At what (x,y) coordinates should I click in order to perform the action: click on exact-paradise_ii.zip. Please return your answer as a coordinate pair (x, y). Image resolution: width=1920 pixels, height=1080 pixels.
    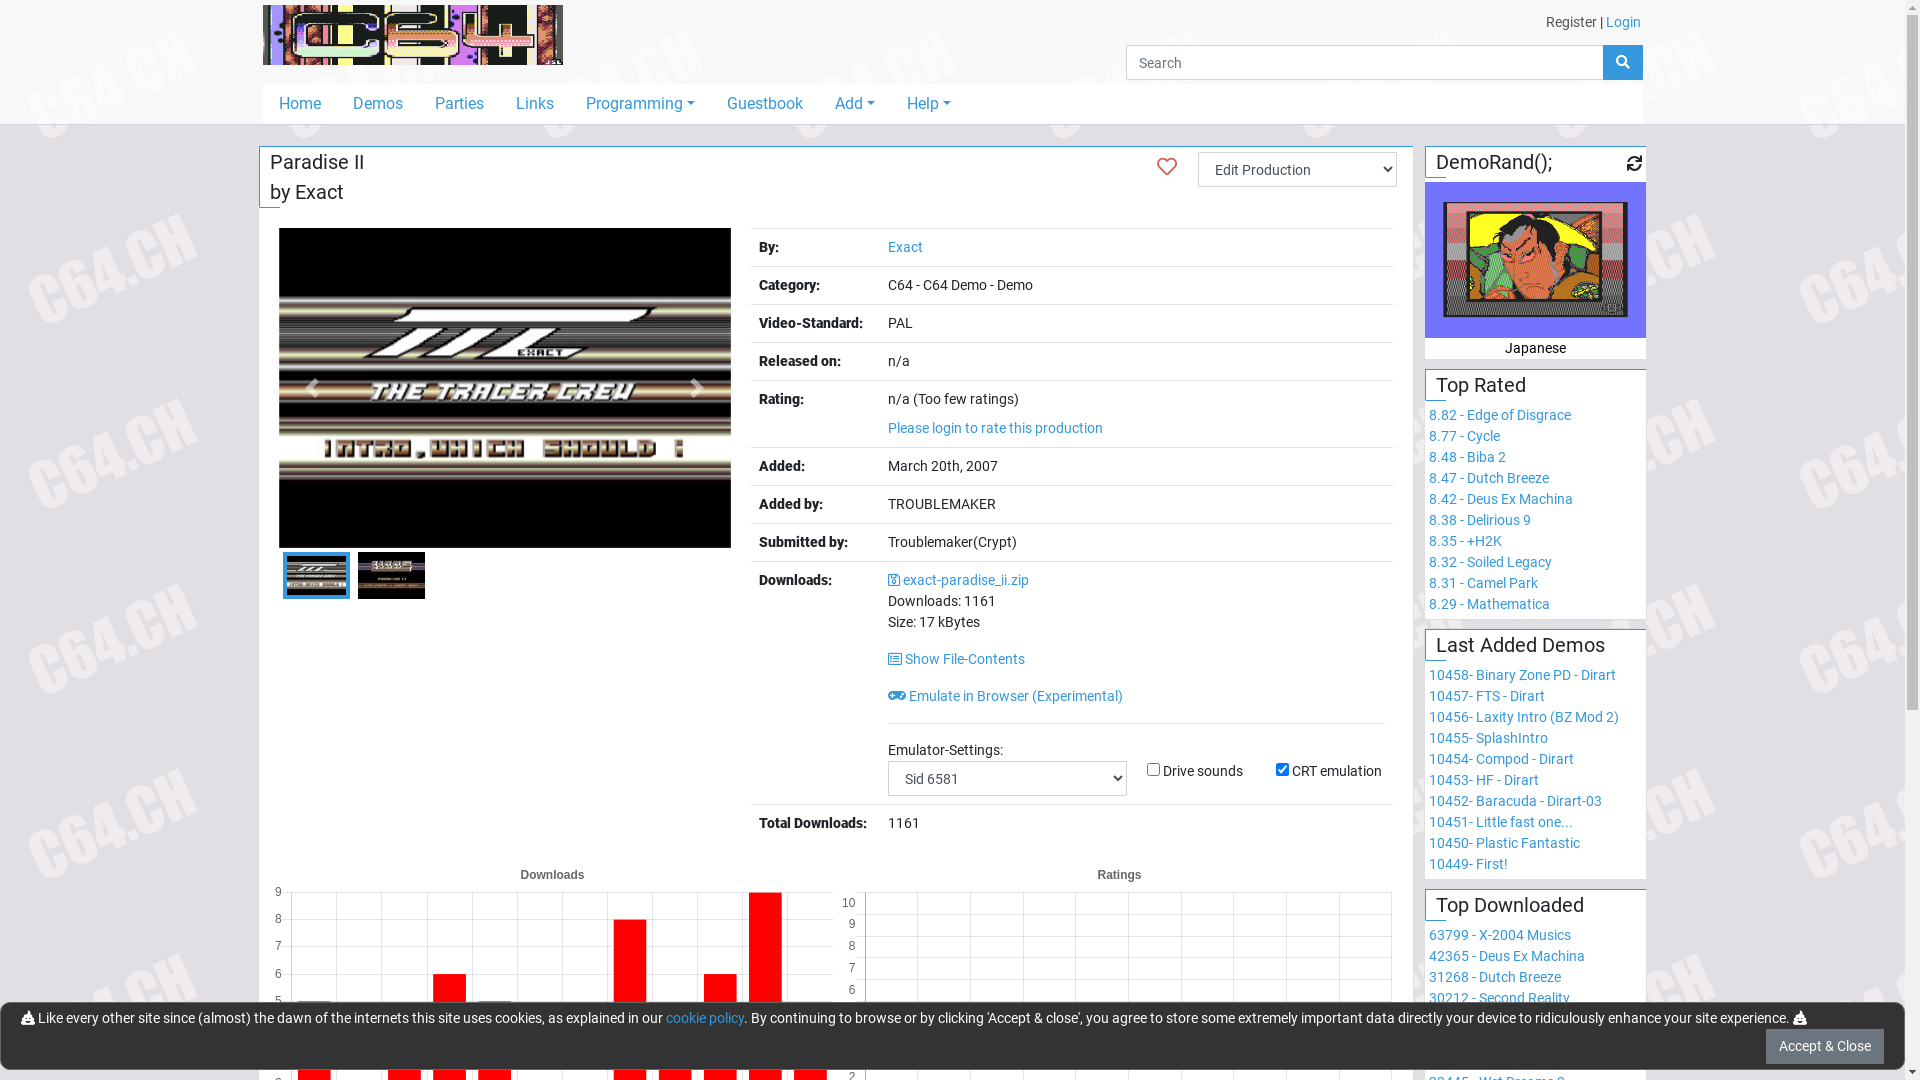
    Looking at the image, I should click on (958, 580).